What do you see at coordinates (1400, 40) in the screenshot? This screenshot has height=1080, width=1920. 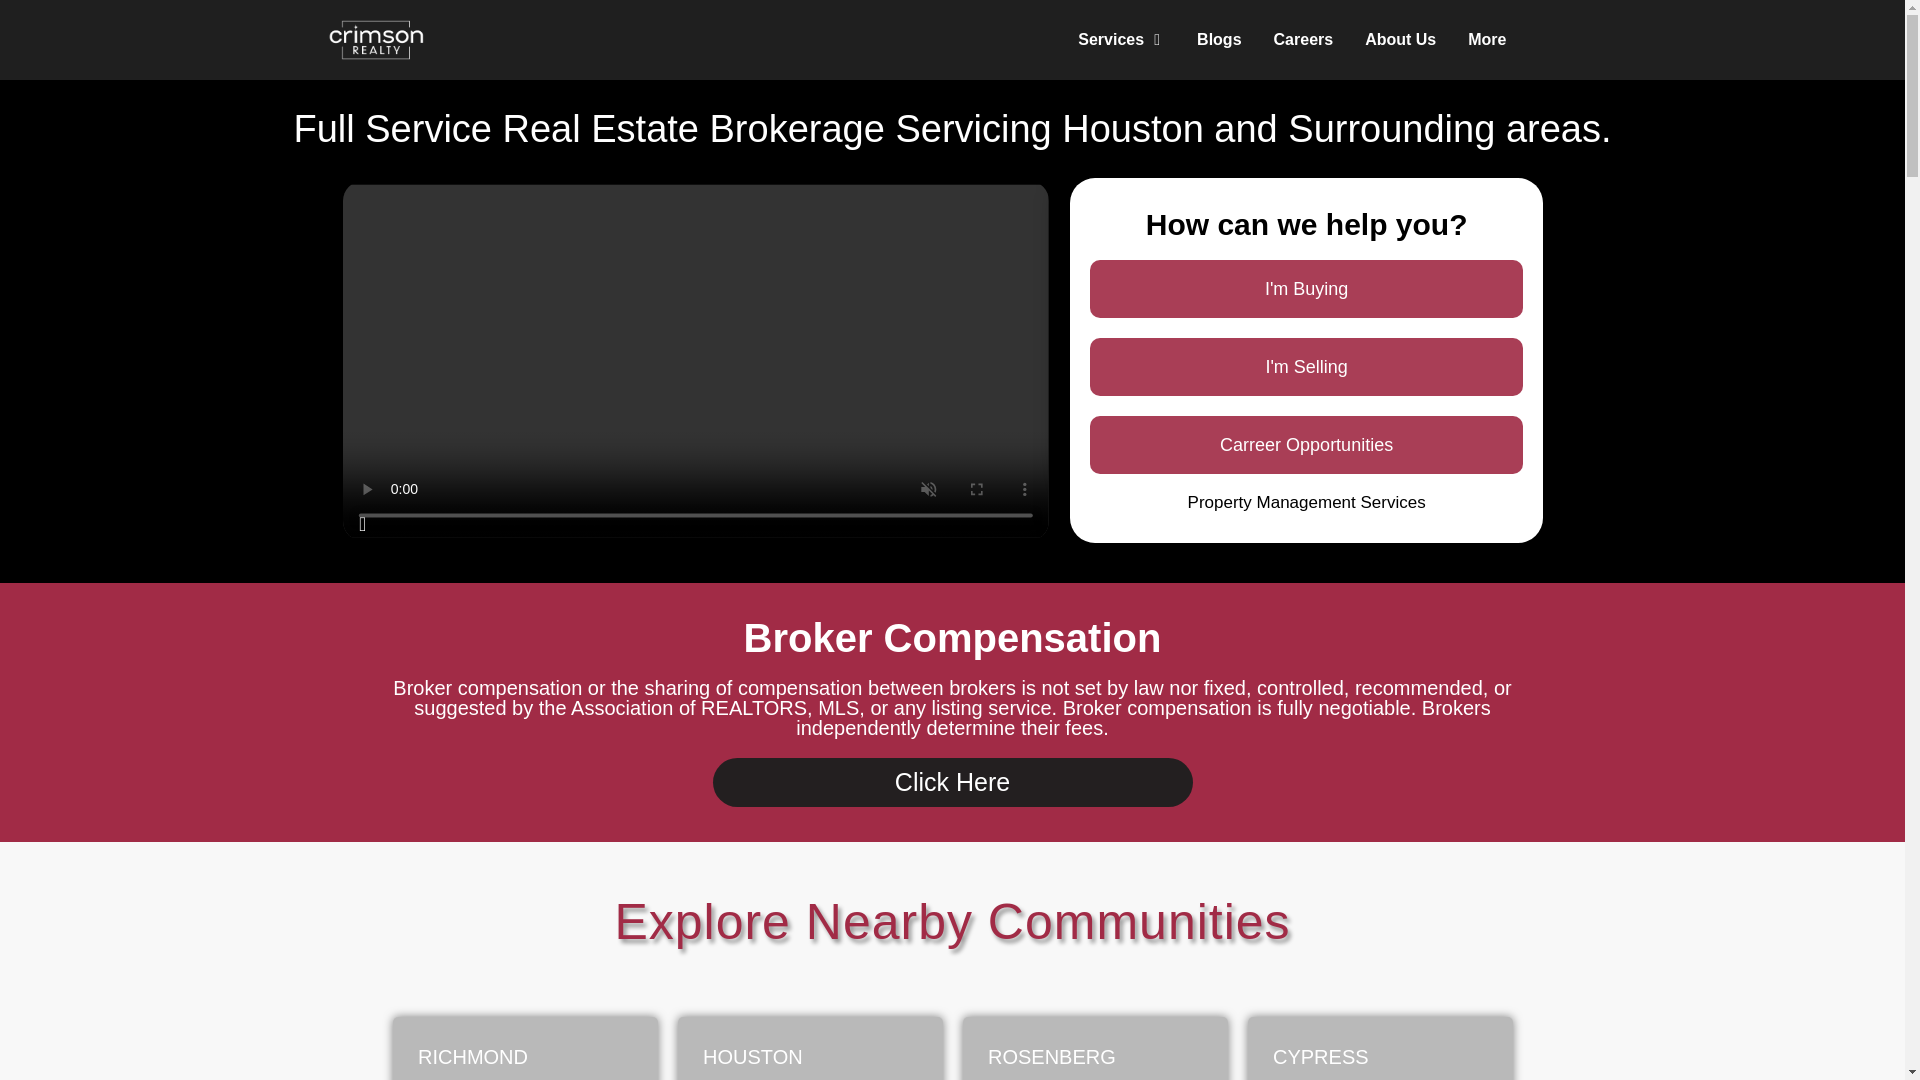 I see `About Us` at bounding box center [1400, 40].